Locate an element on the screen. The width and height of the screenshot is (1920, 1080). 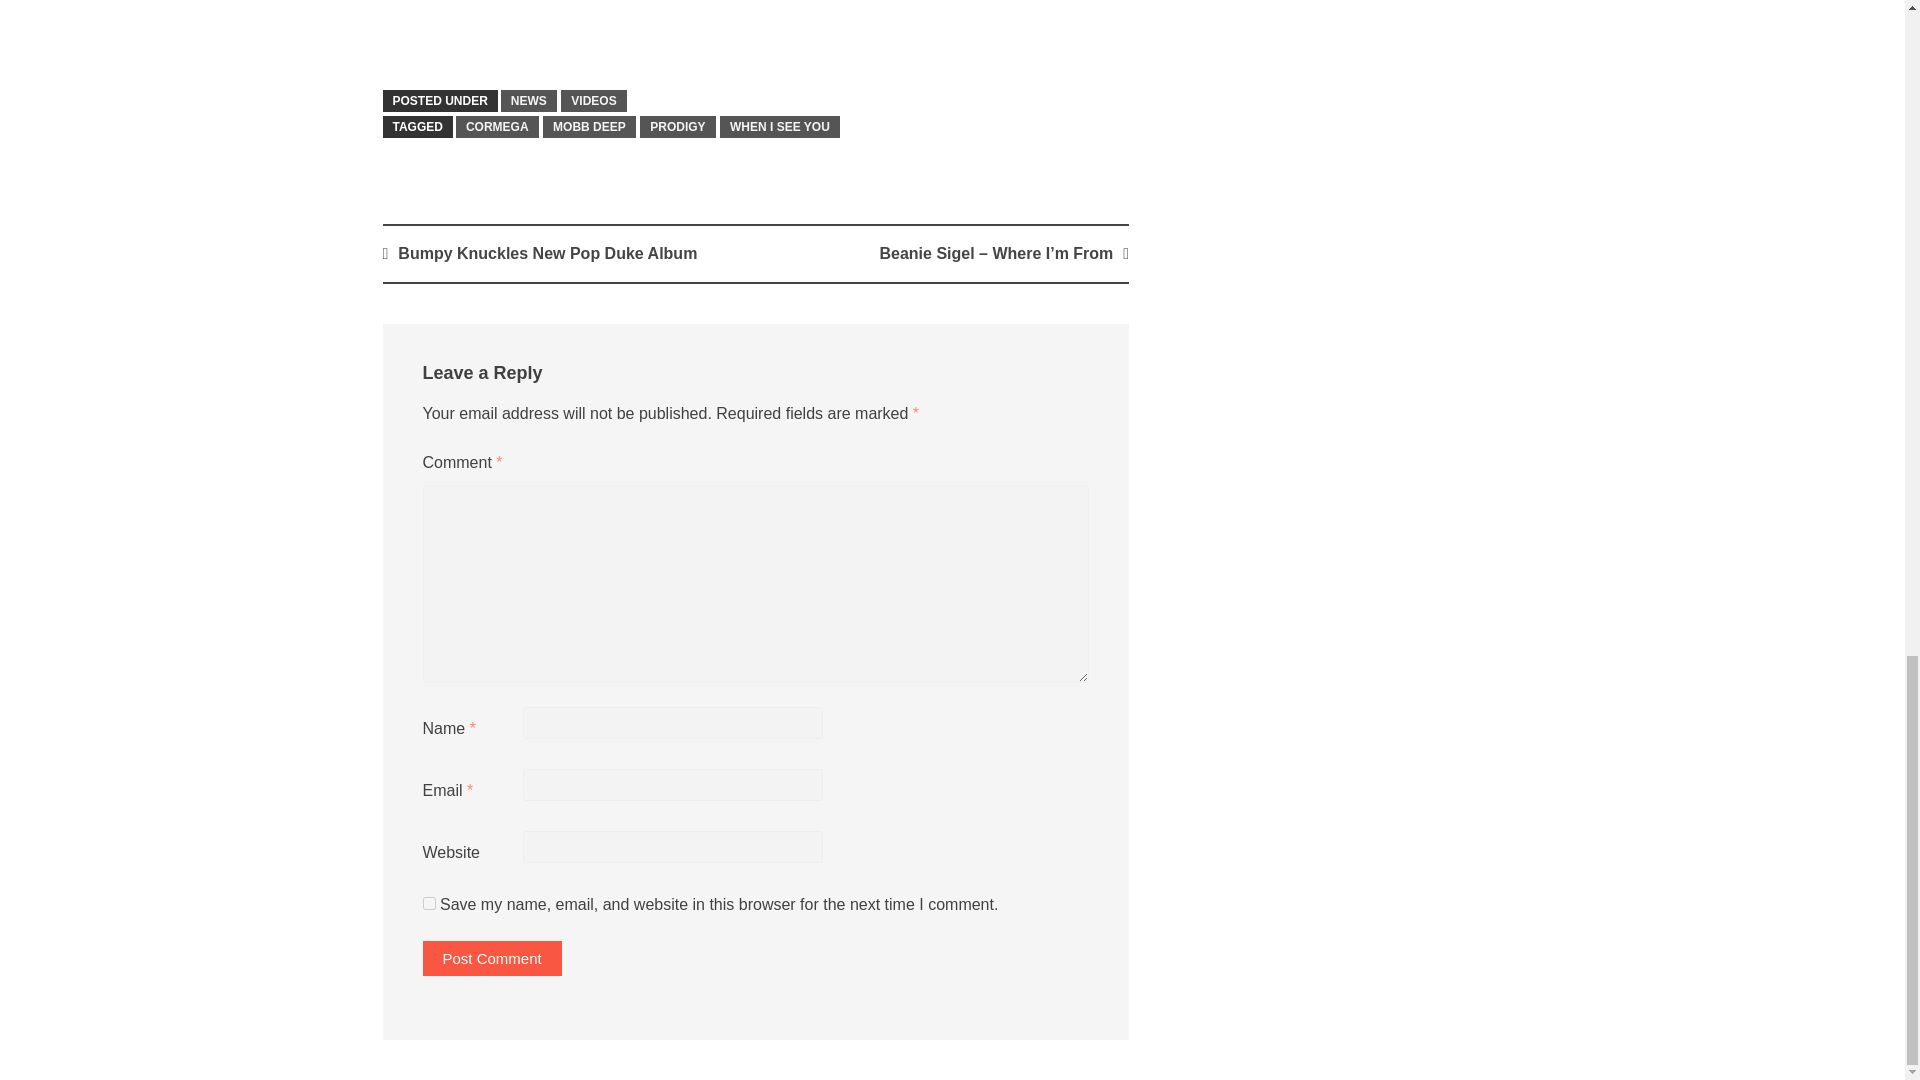
Bumpy Knuckles New Pop Duke Album is located at coordinates (546, 254).